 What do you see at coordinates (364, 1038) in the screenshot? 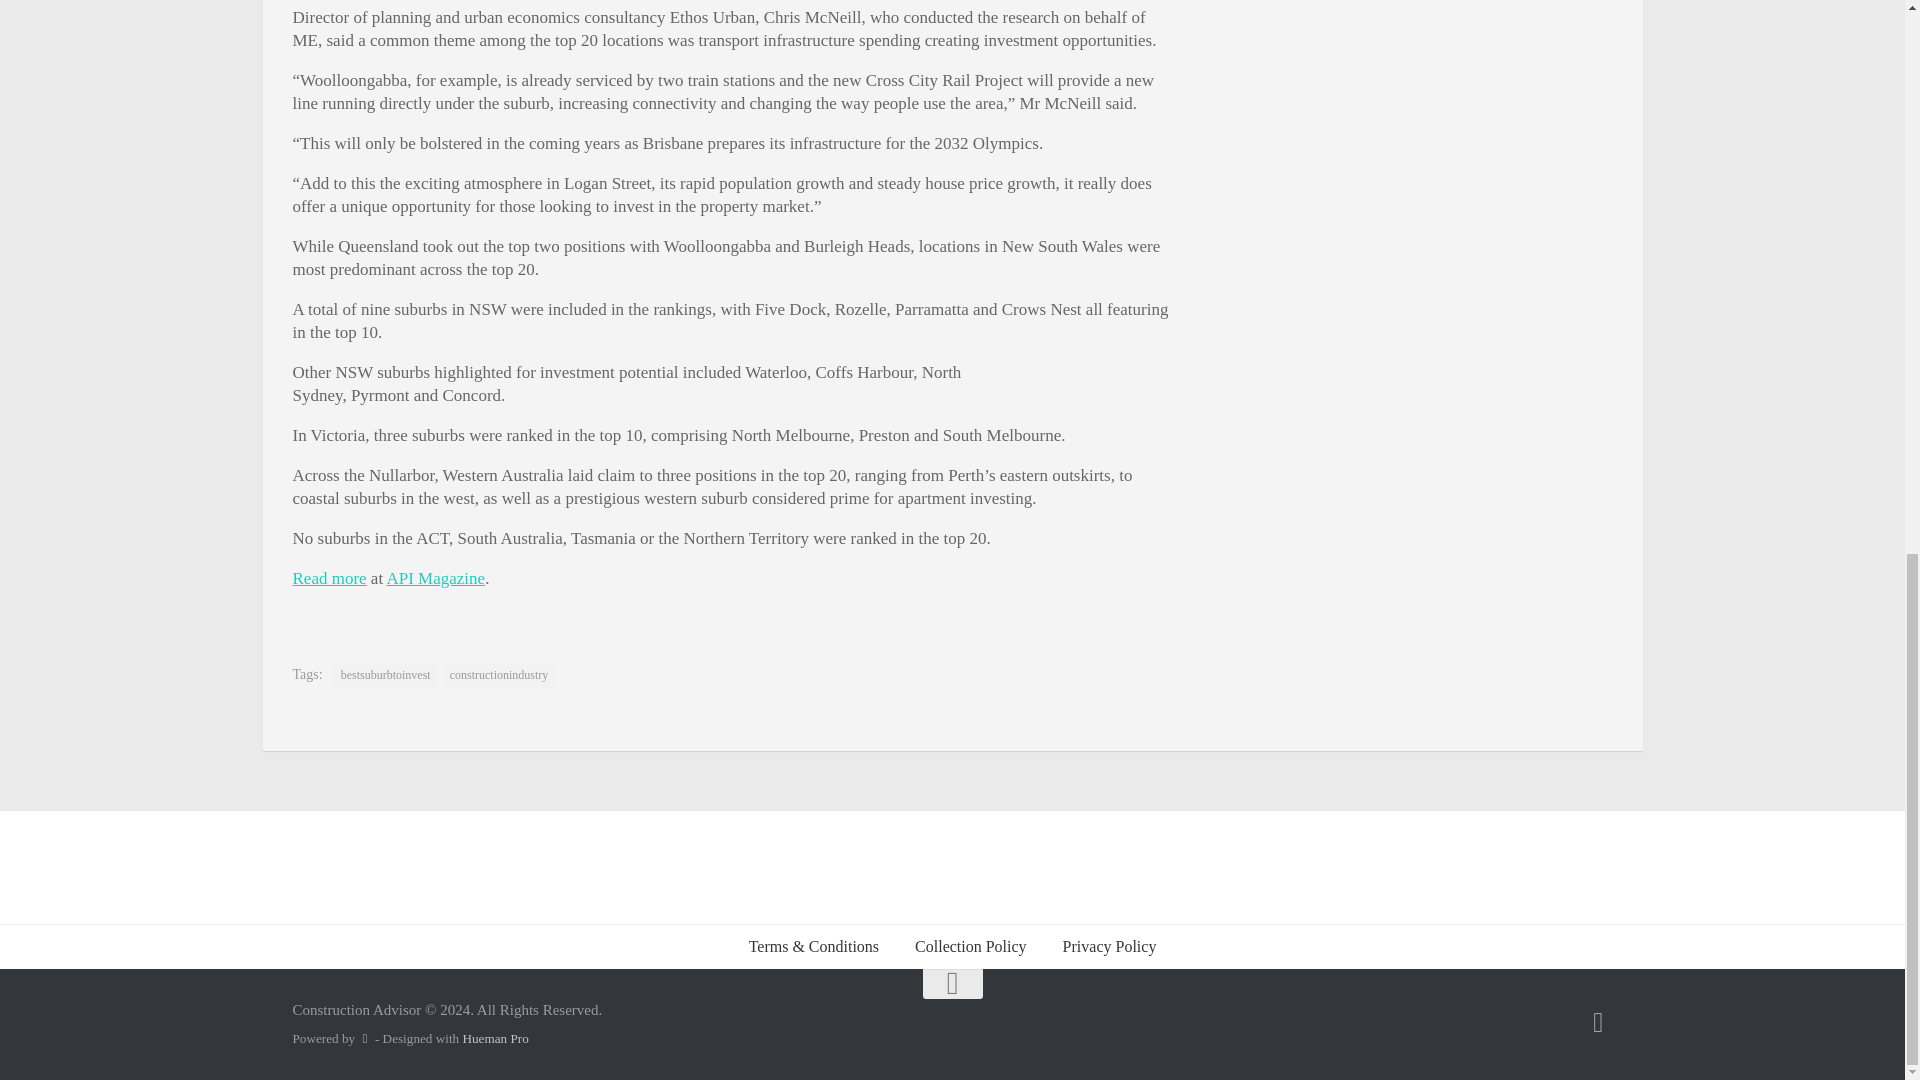
I see `Powered by WordPress` at bounding box center [364, 1038].